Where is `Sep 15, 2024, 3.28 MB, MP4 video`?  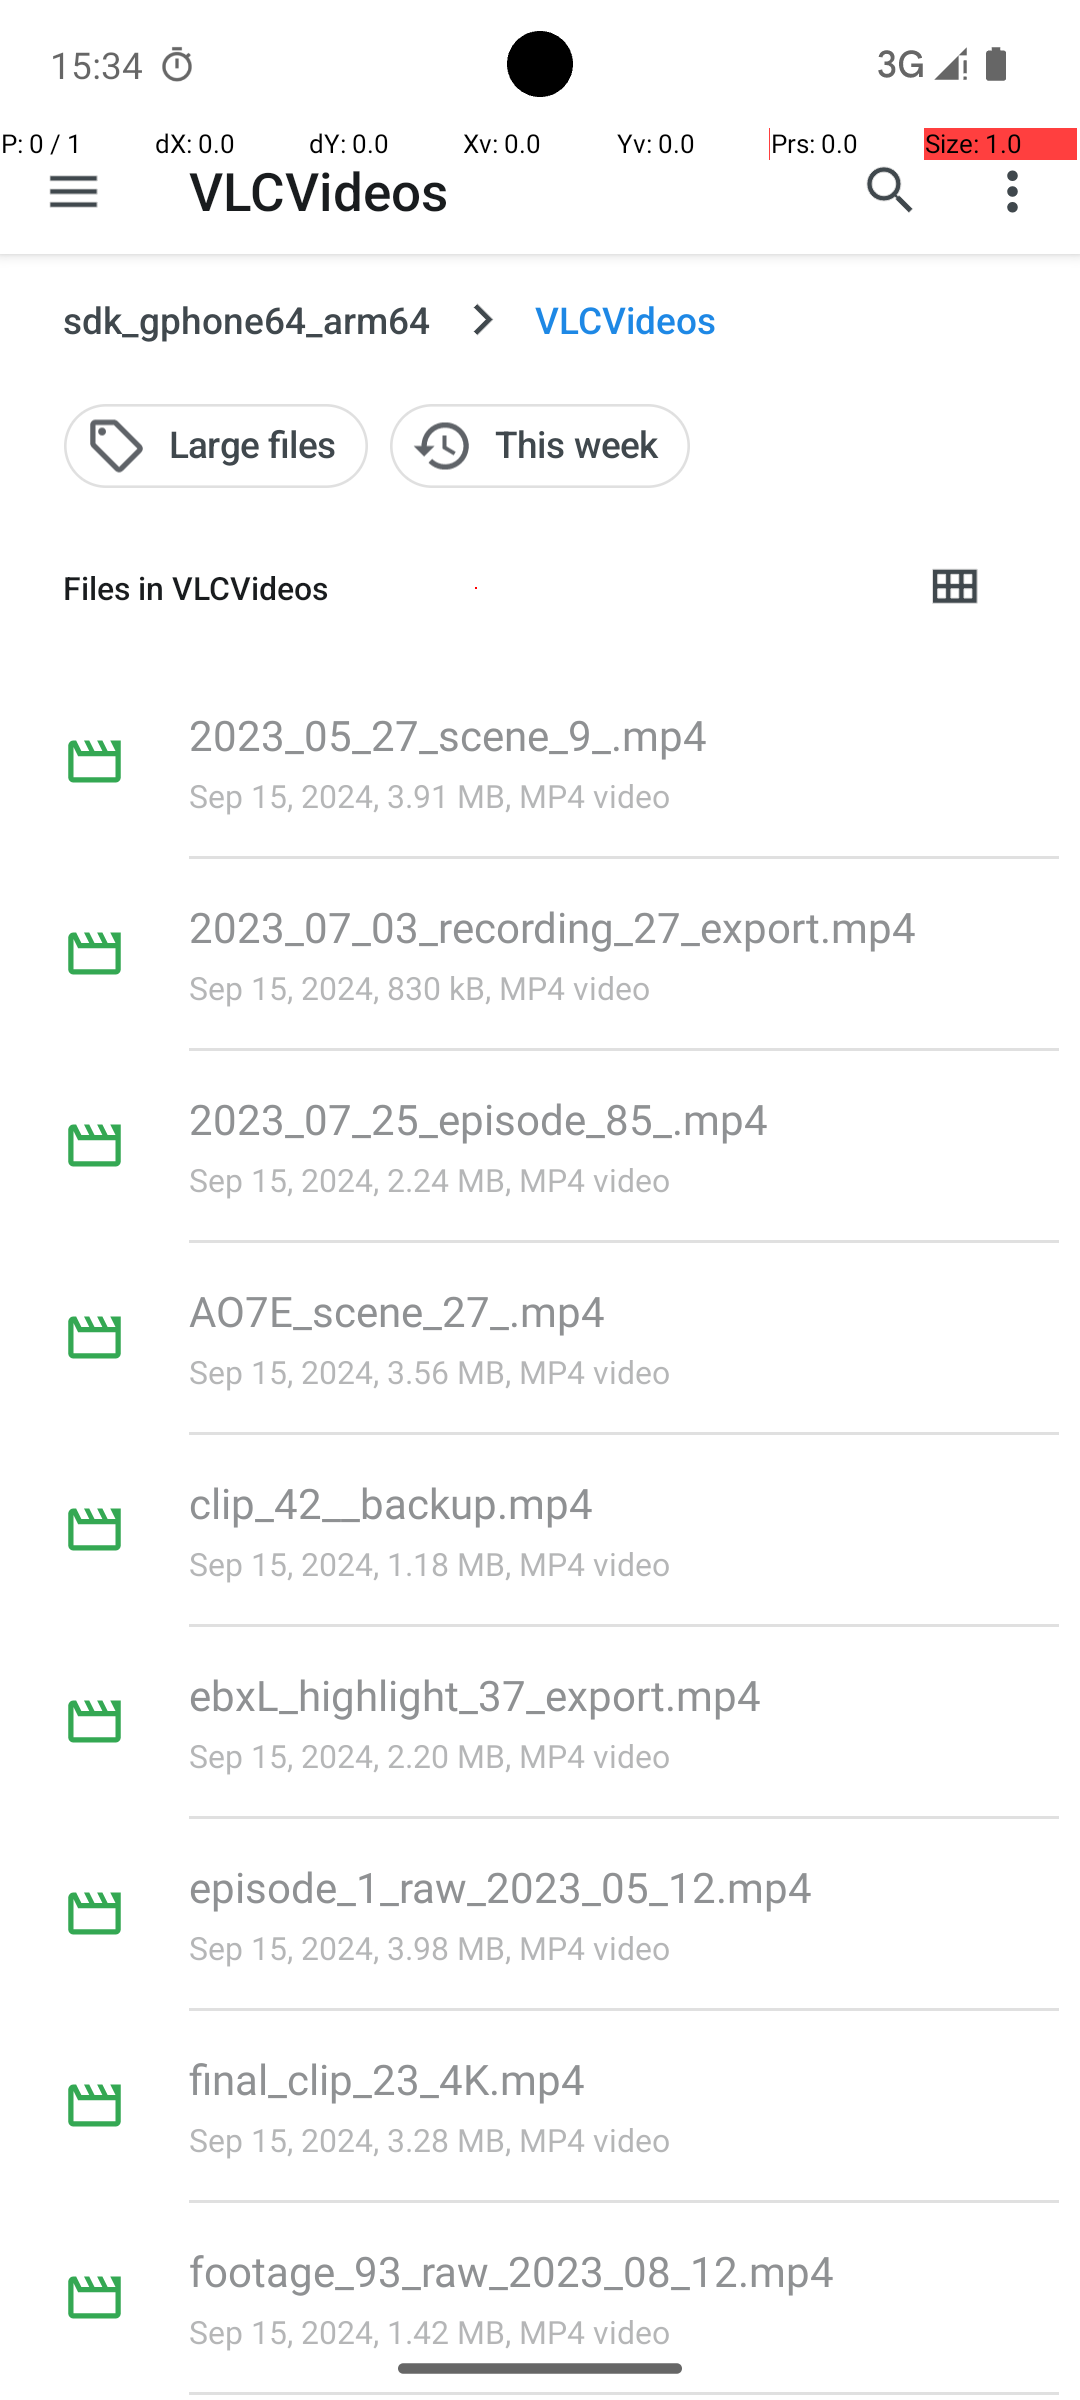 Sep 15, 2024, 3.28 MB, MP4 video is located at coordinates (430, 2140).